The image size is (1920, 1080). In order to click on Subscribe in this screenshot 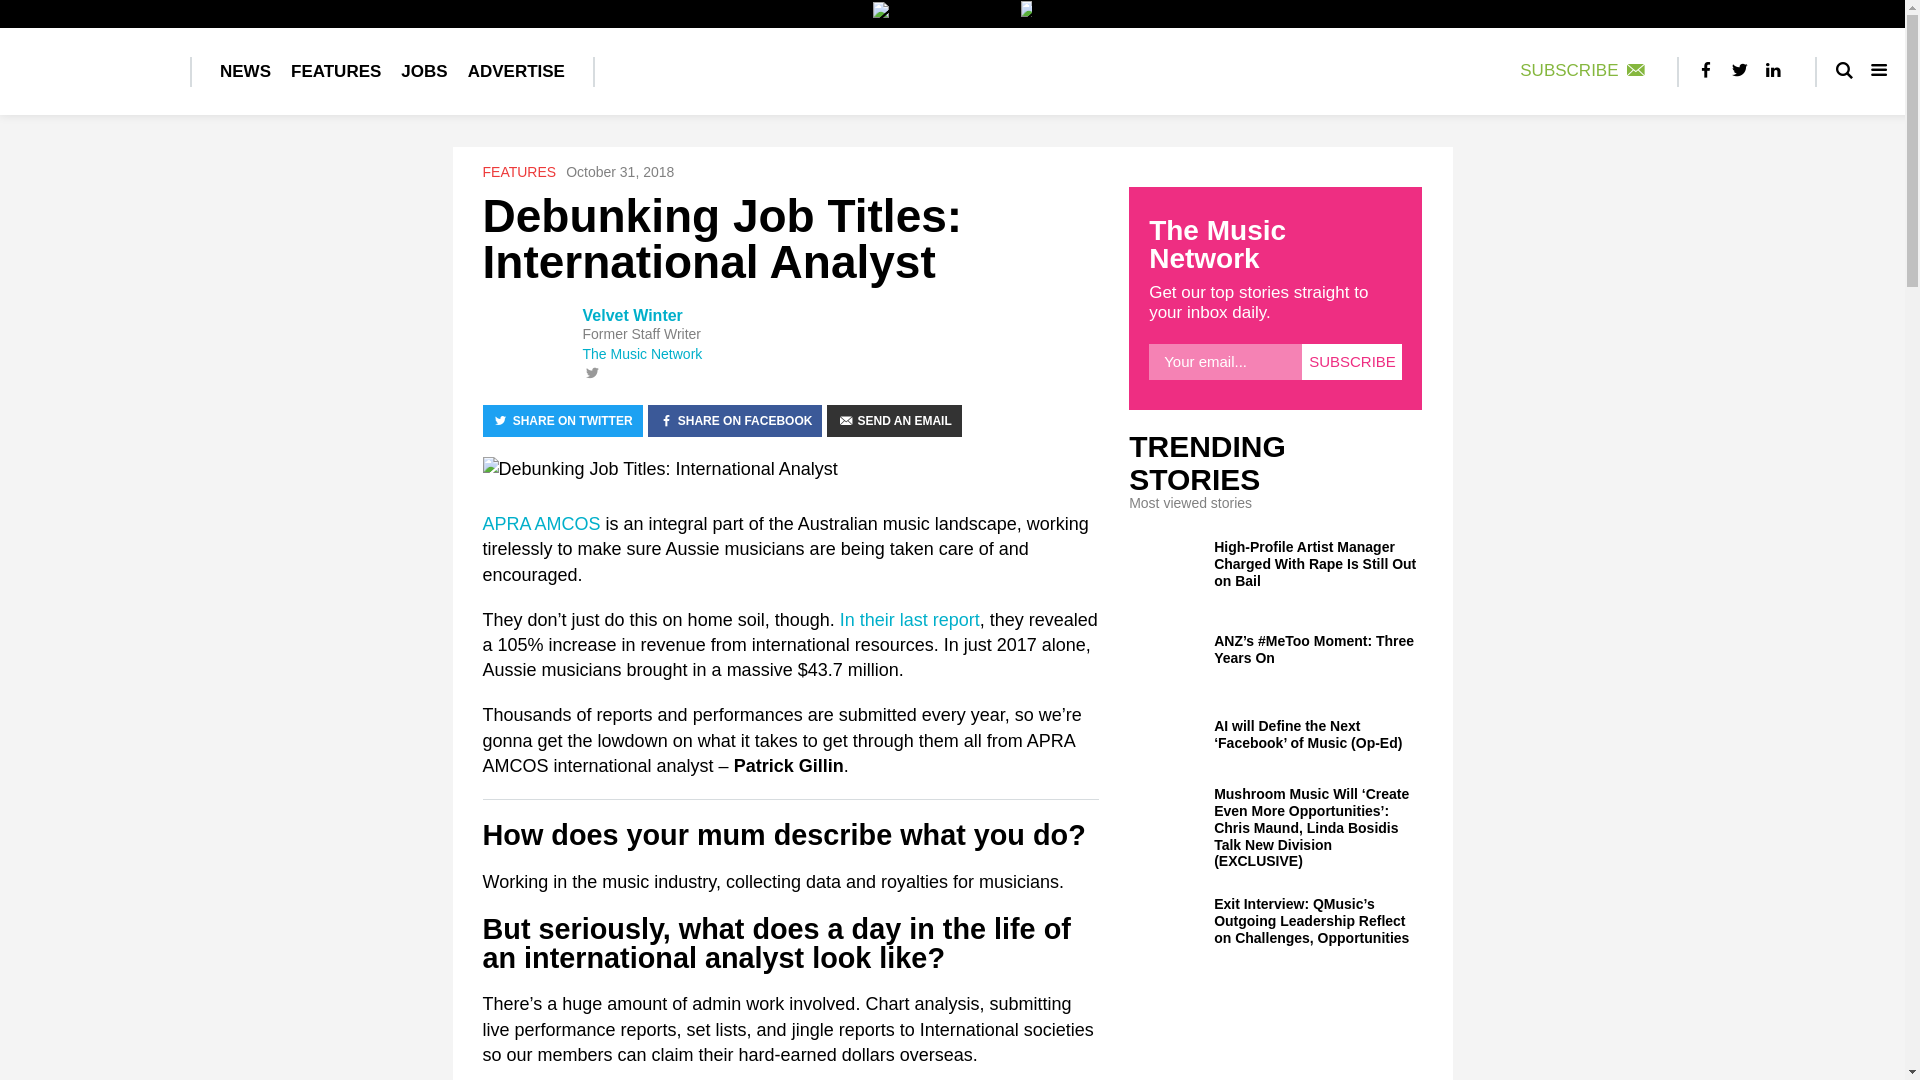, I will do `click(1351, 362)`.